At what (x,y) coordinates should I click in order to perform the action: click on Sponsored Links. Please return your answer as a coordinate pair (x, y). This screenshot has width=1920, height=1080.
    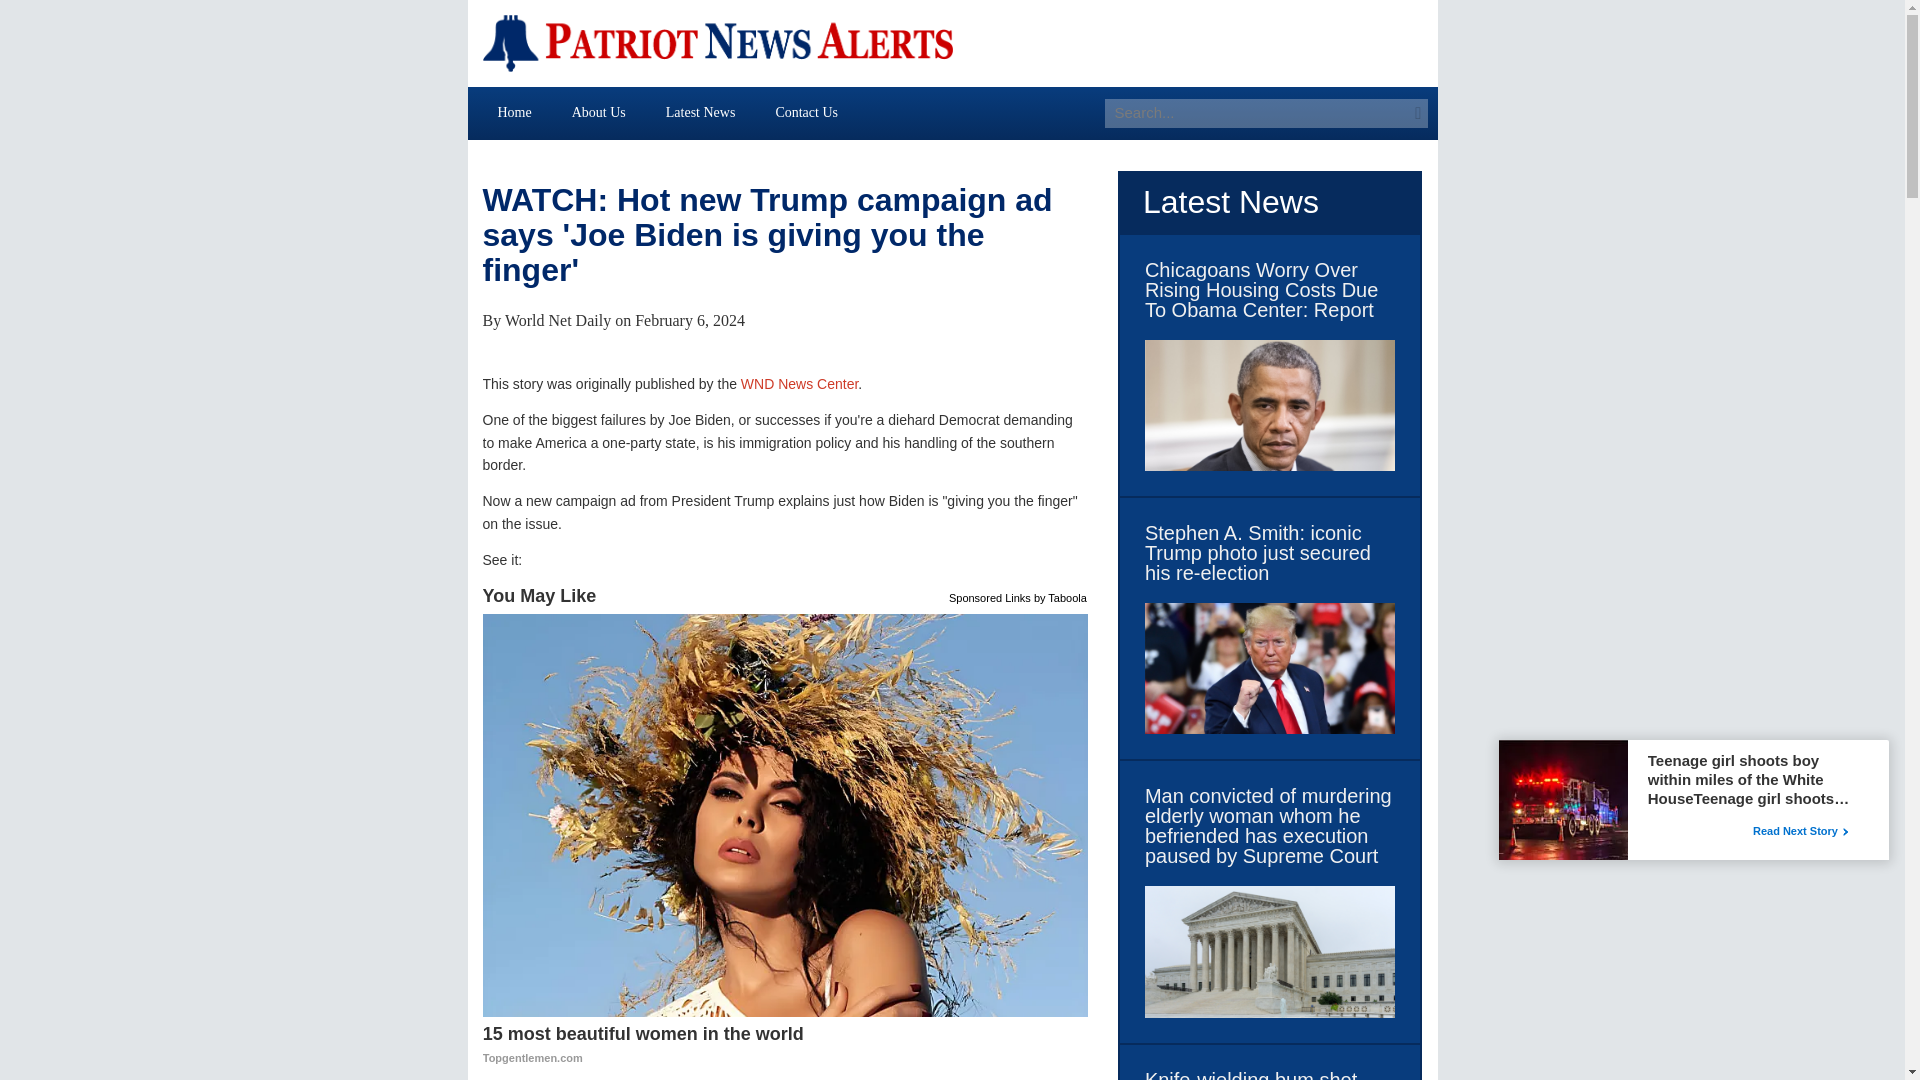
    Looking at the image, I should click on (1256, 114).